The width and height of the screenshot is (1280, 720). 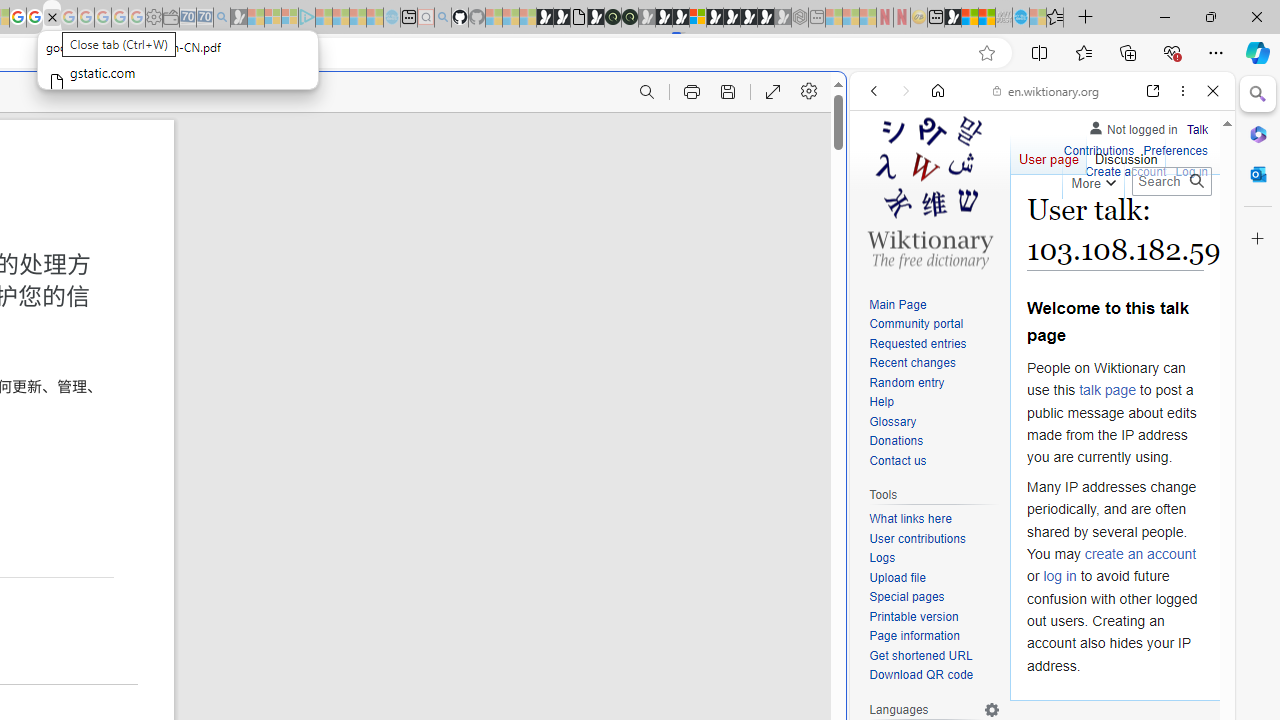 What do you see at coordinates (936, 18) in the screenshot?
I see `New tab` at bounding box center [936, 18].